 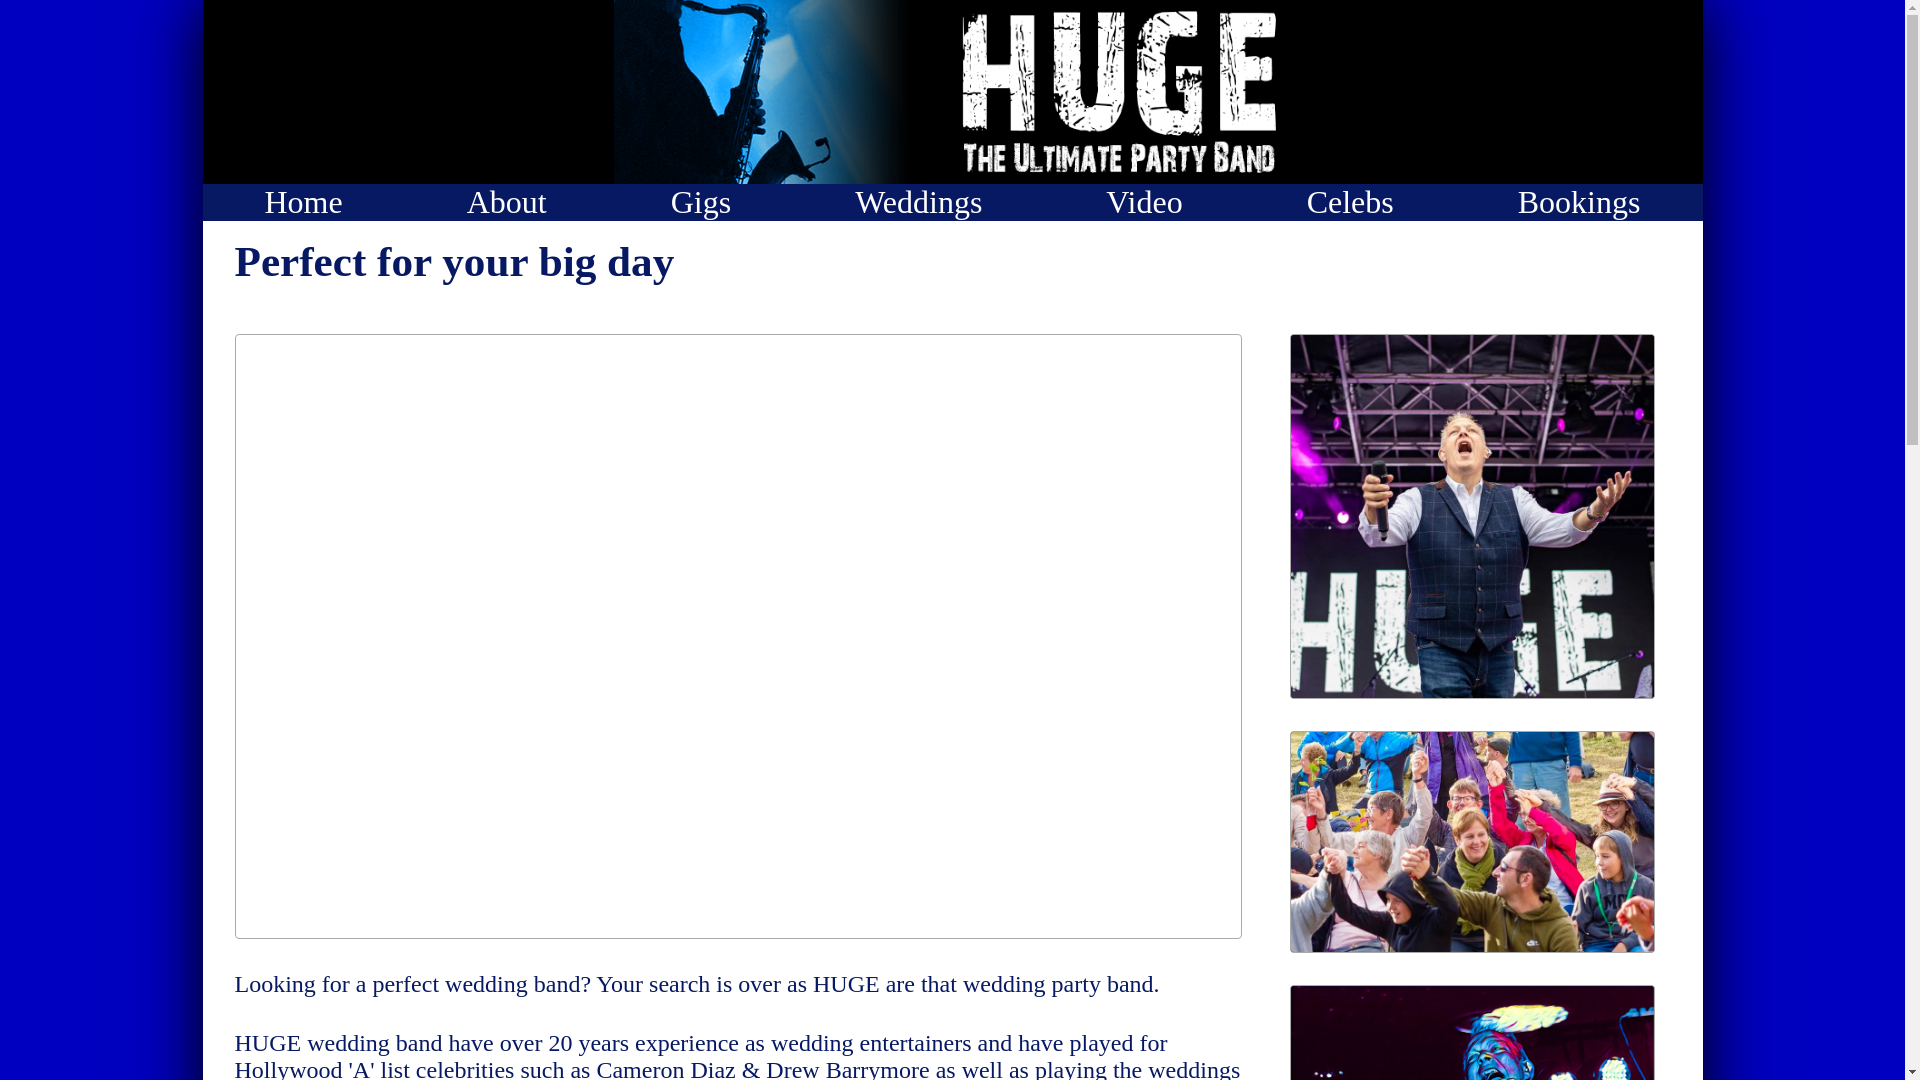 I want to click on Video, so click(x=1144, y=202).